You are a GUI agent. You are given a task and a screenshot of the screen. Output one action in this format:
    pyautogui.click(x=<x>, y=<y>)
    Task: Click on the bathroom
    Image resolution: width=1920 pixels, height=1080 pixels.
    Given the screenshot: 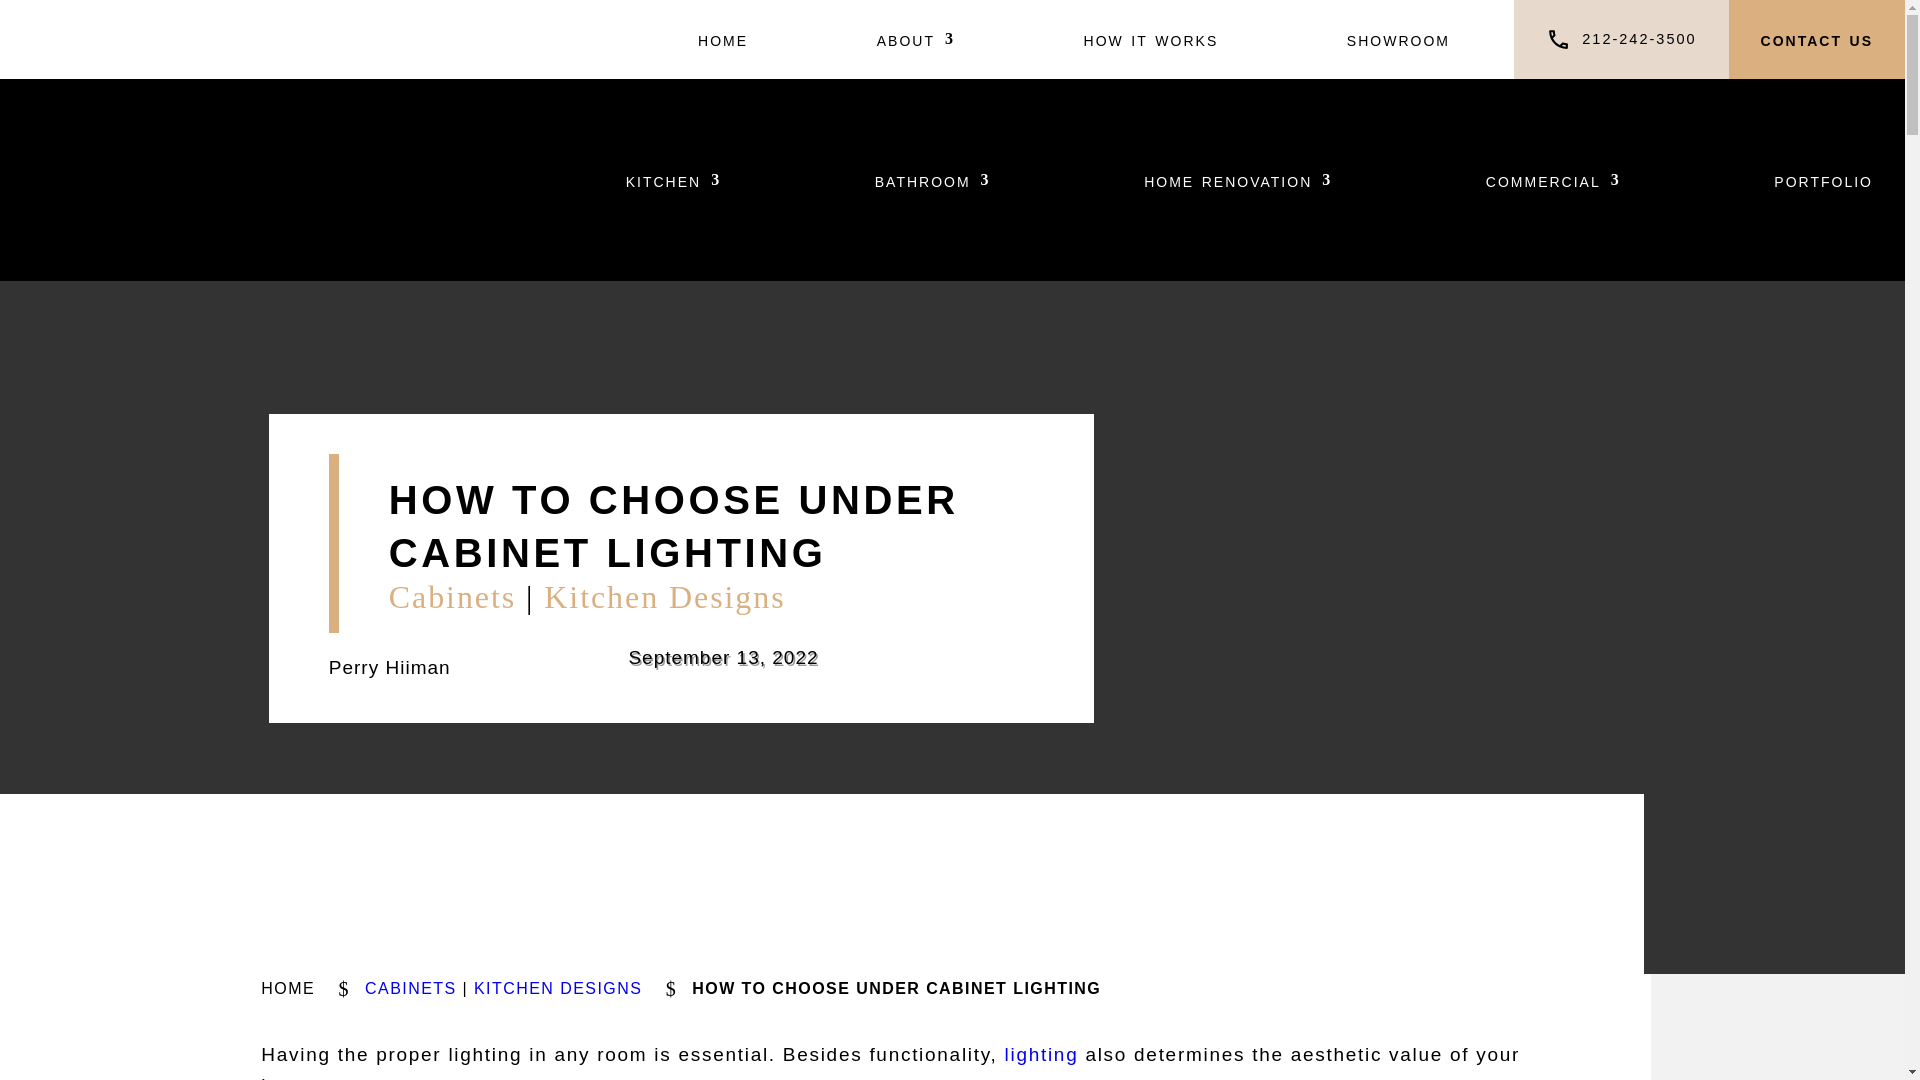 What is the action you would take?
    pyautogui.click(x=932, y=179)
    